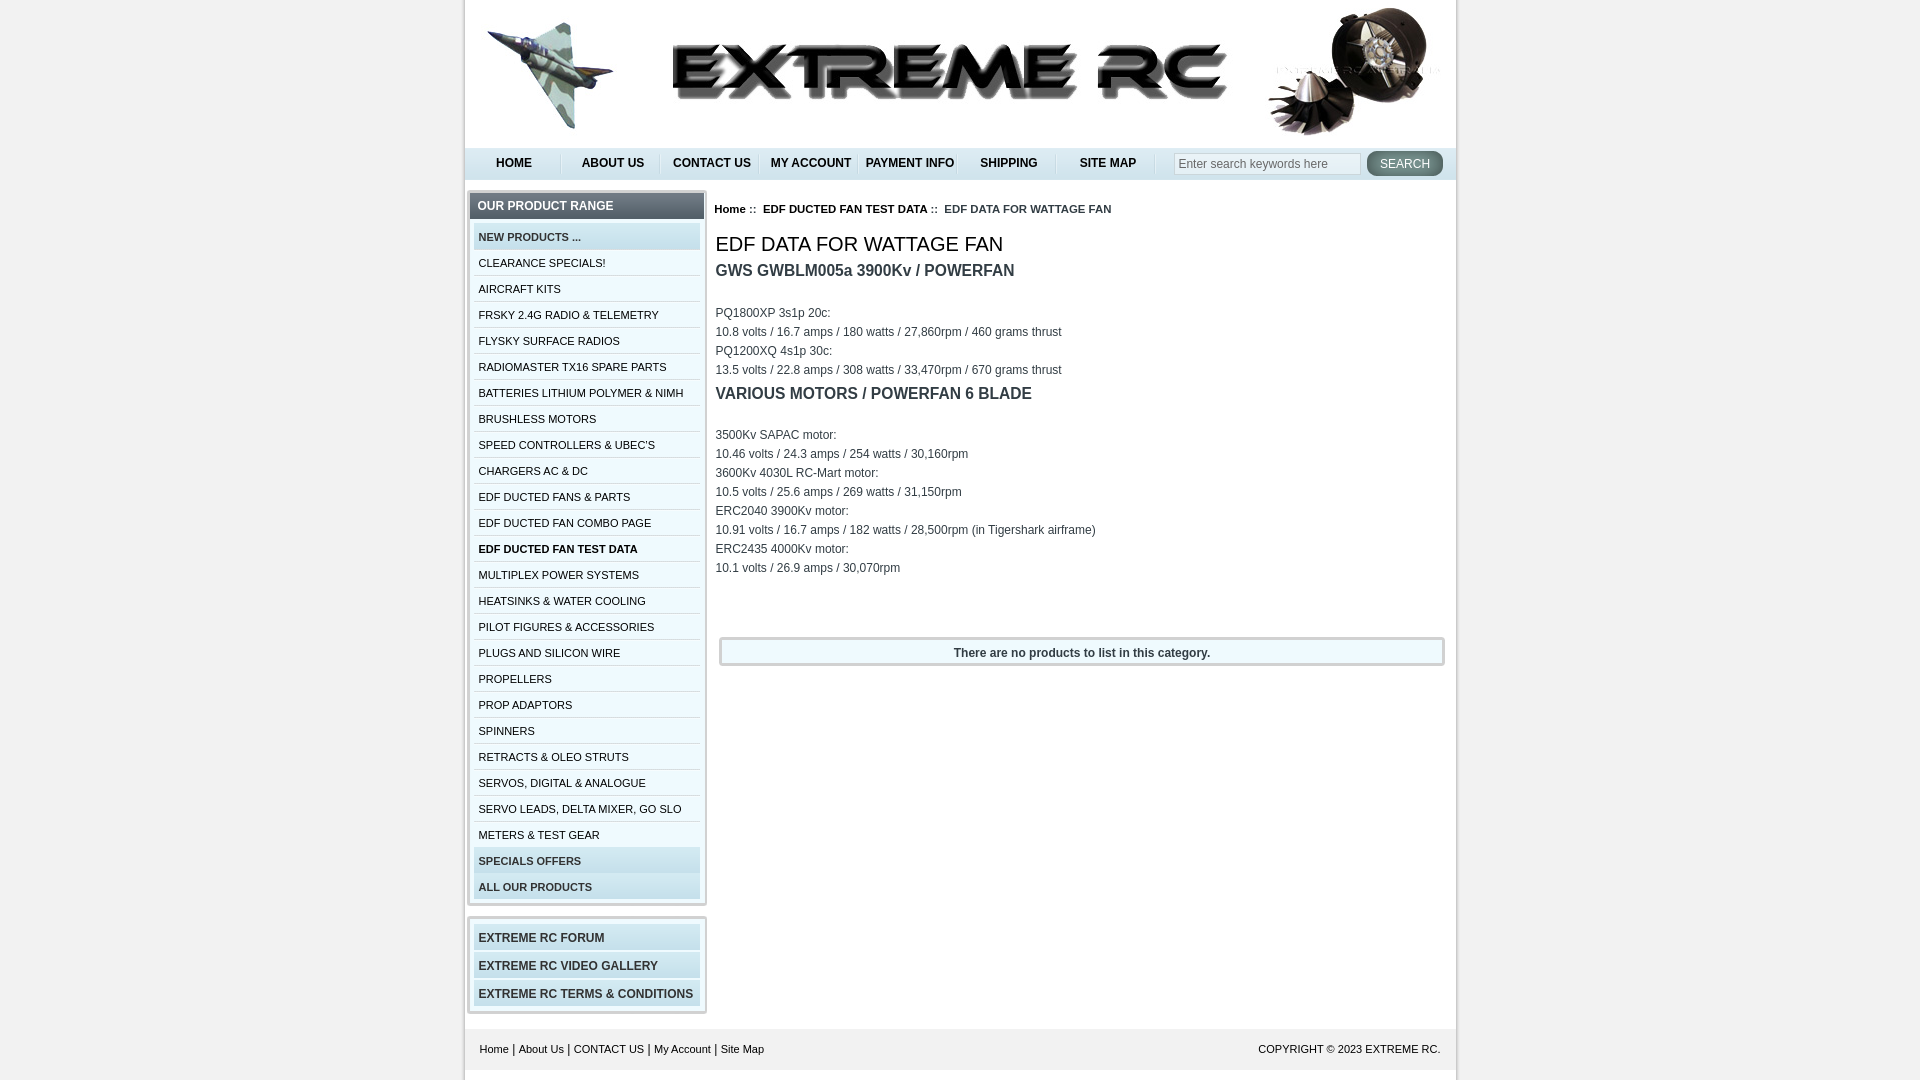  I want to click on EDF DUCTED FAN TEST DATA, so click(587, 548).